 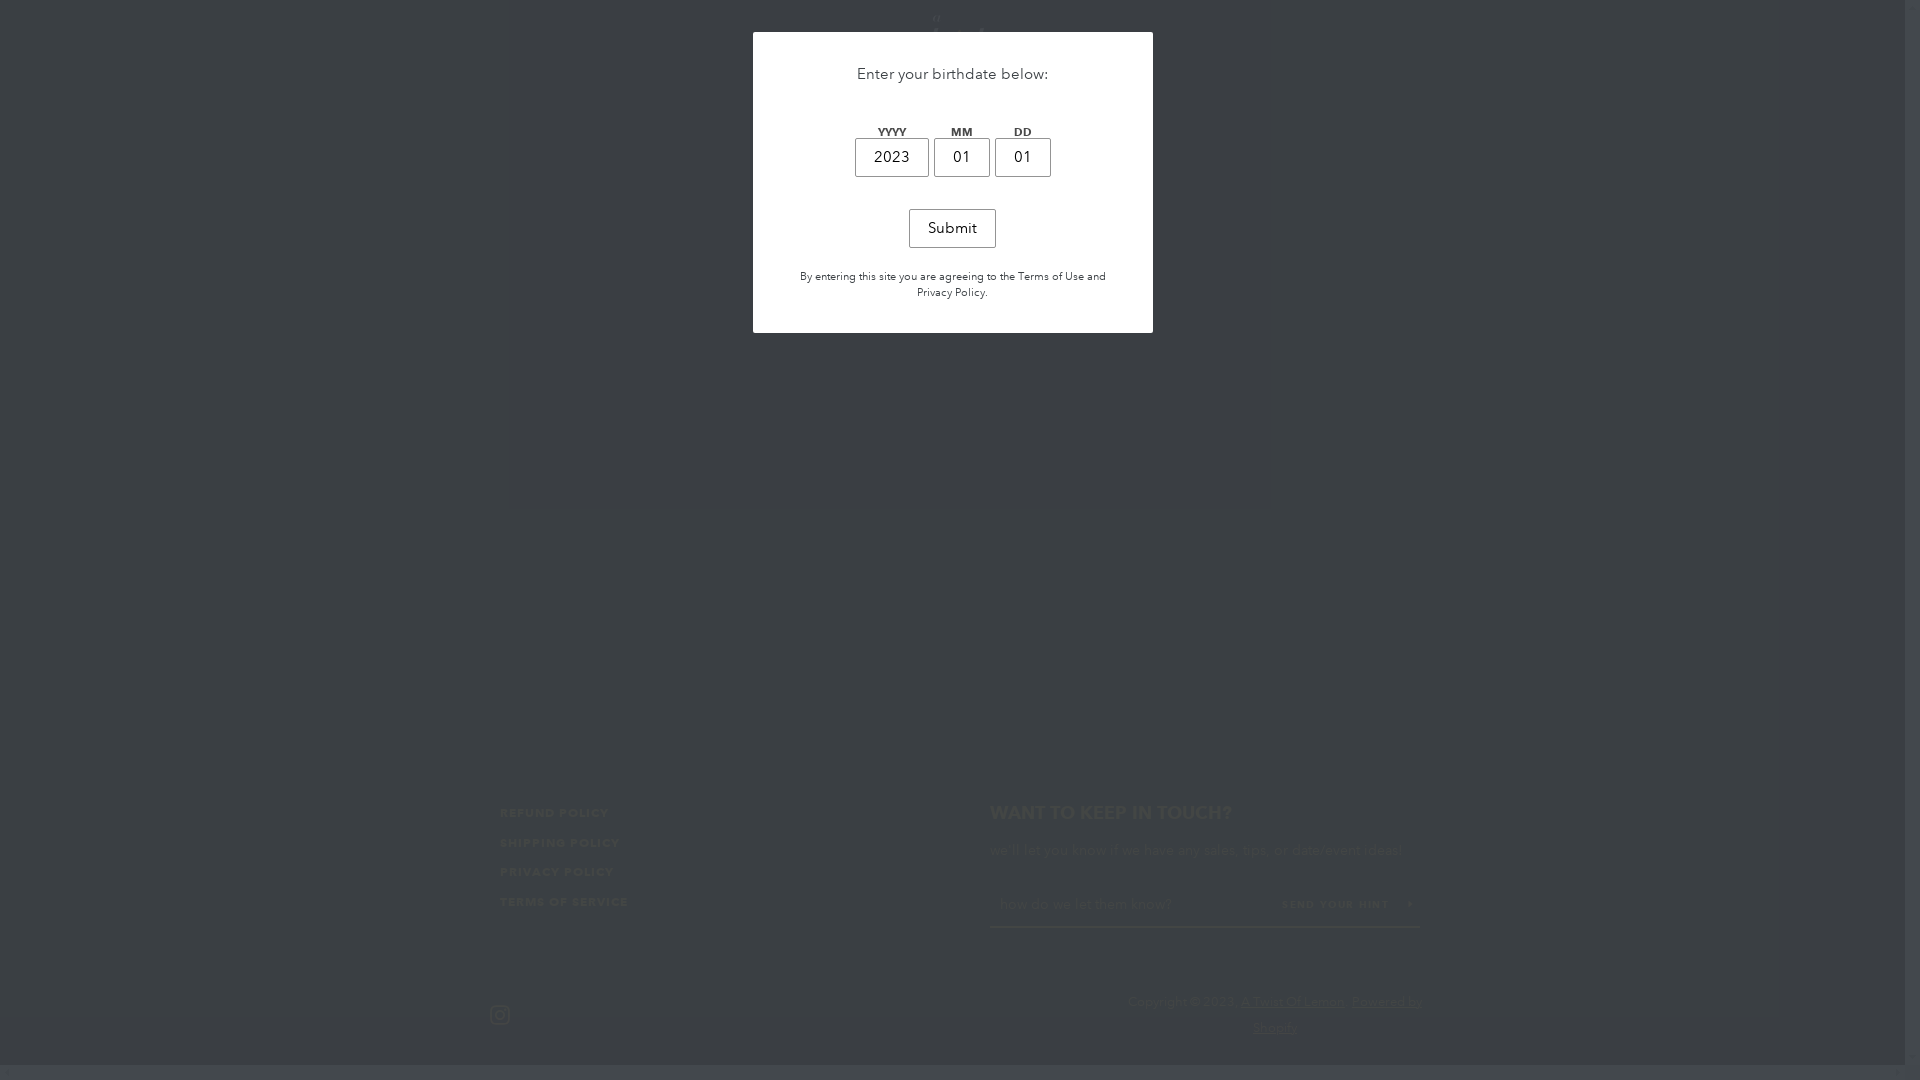 I want to click on Instagram, so click(x=500, y=1014).